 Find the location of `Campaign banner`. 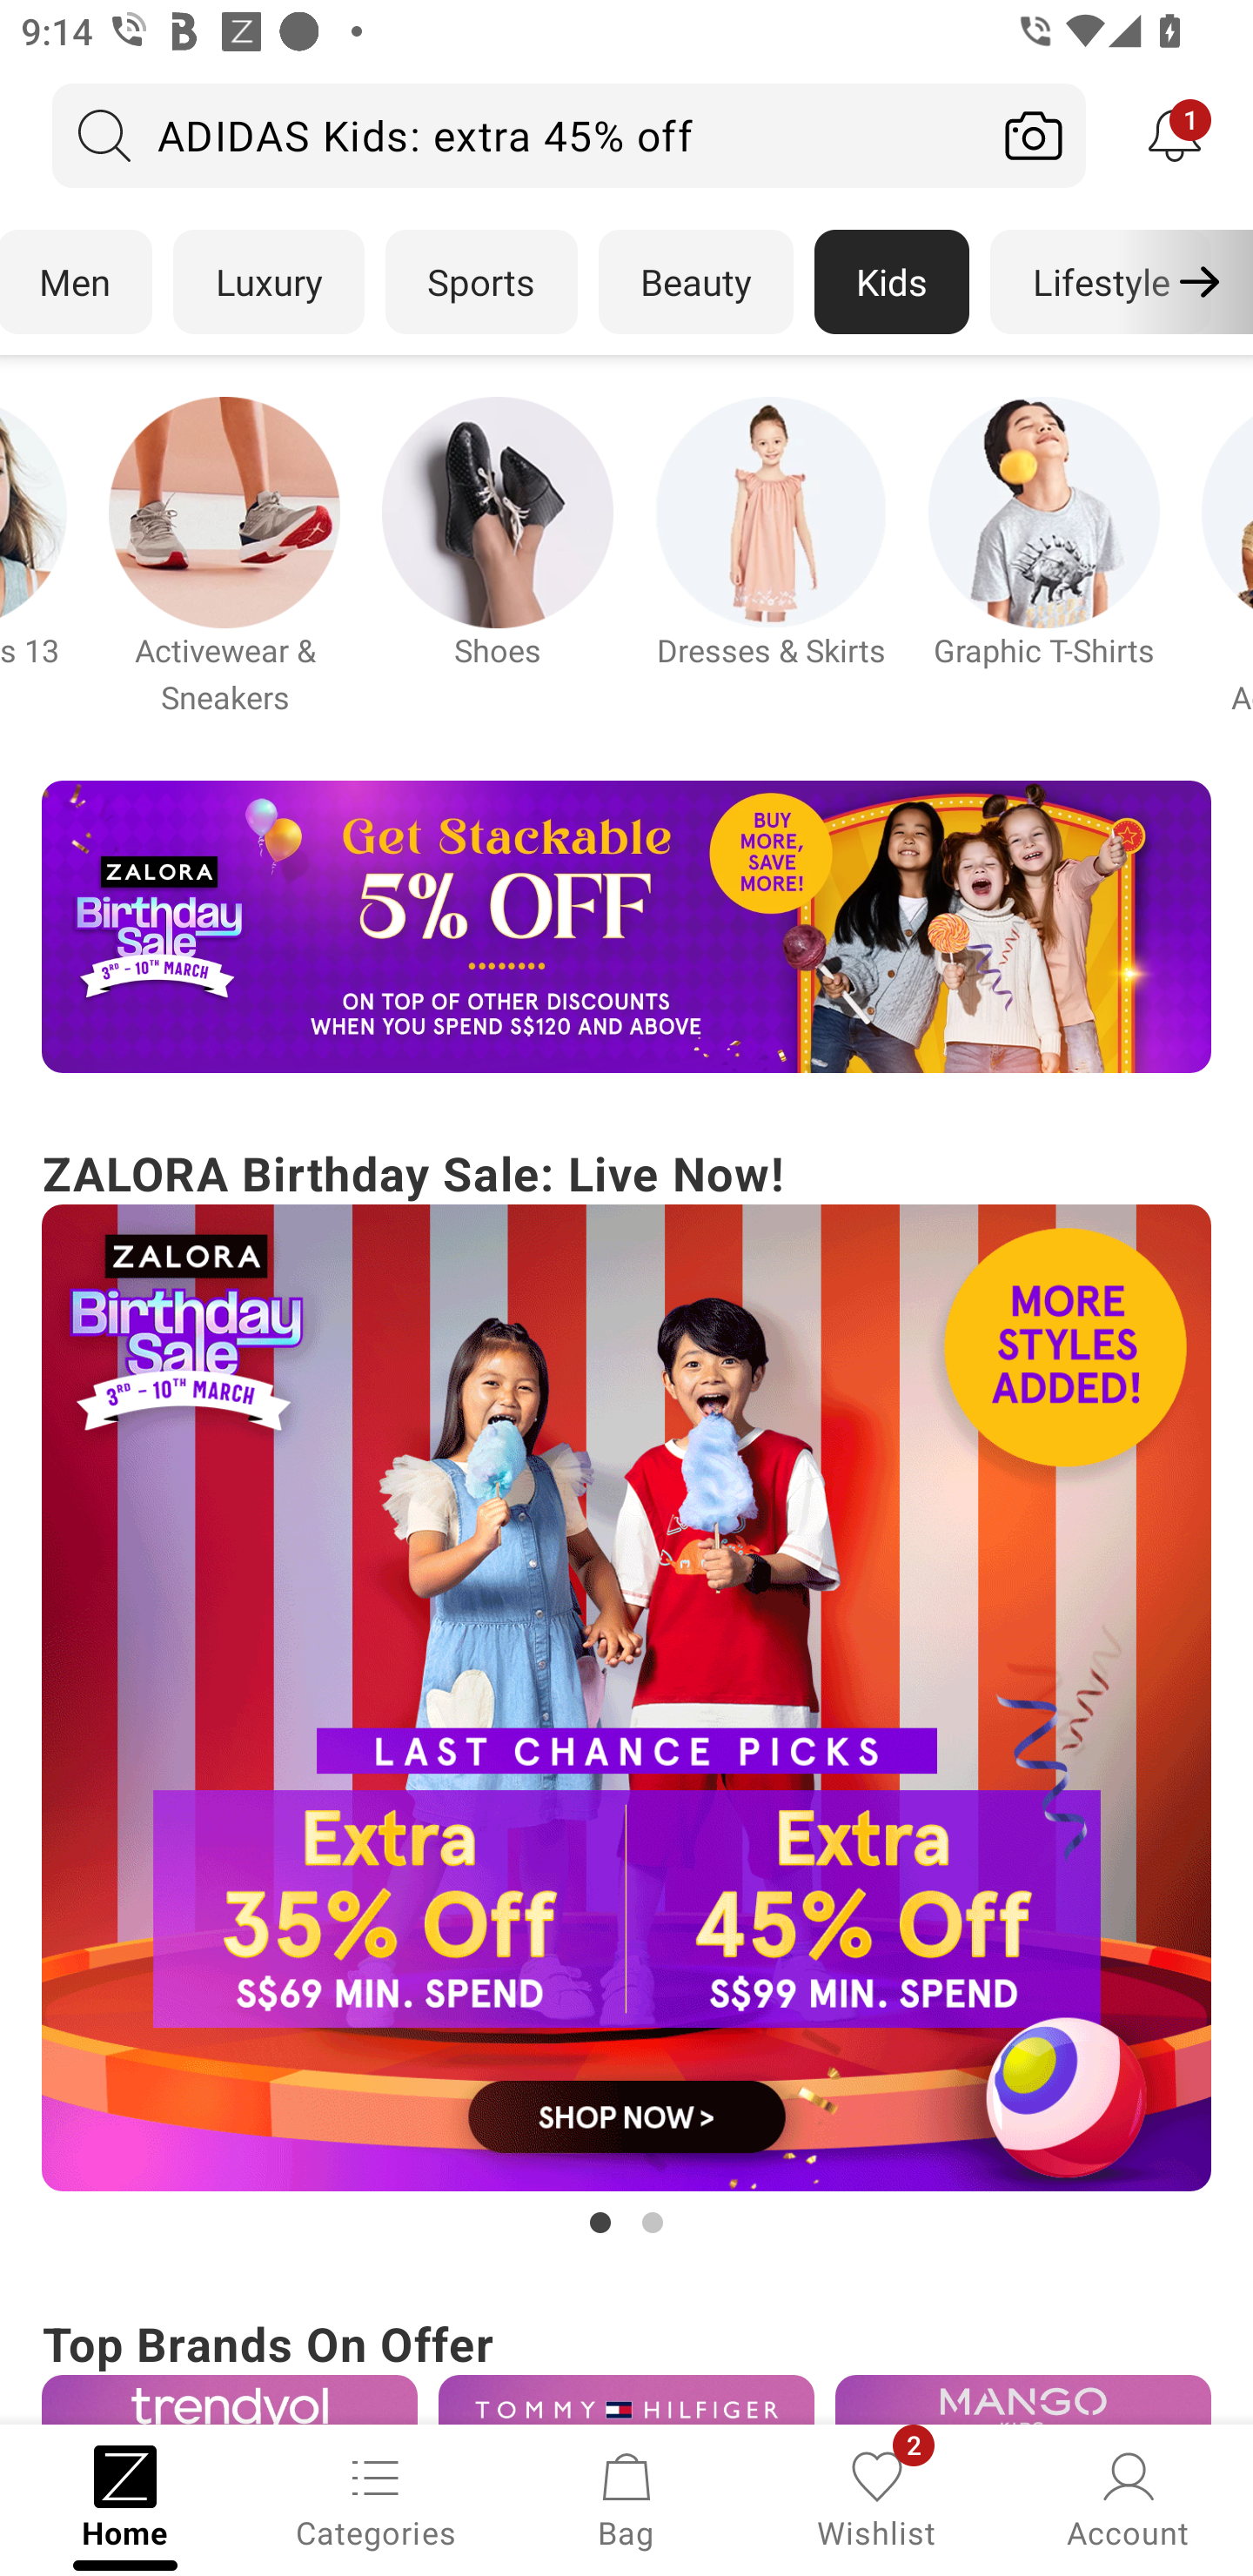

Campaign banner is located at coordinates (771, 512).